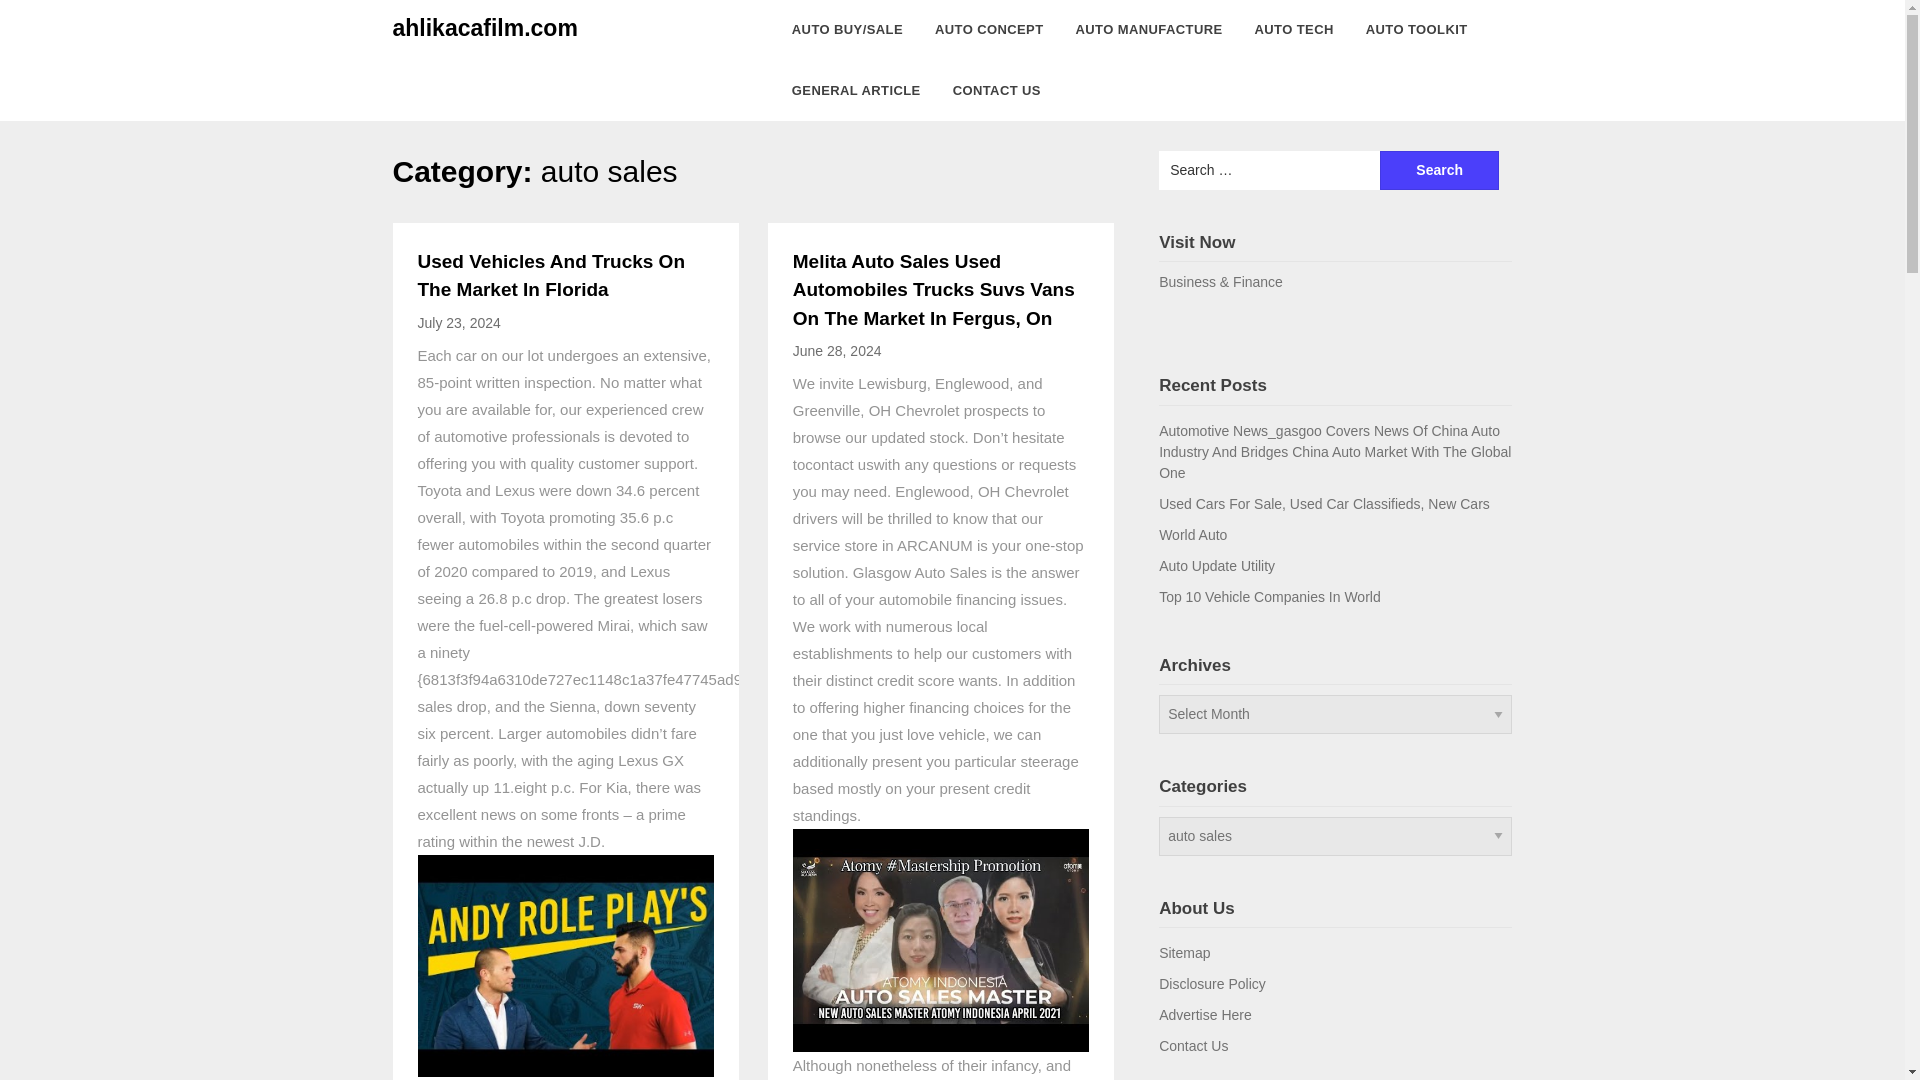 This screenshot has height=1080, width=1920. What do you see at coordinates (856, 90) in the screenshot?
I see `GENERAL ARTICLE` at bounding box center [856, 90].